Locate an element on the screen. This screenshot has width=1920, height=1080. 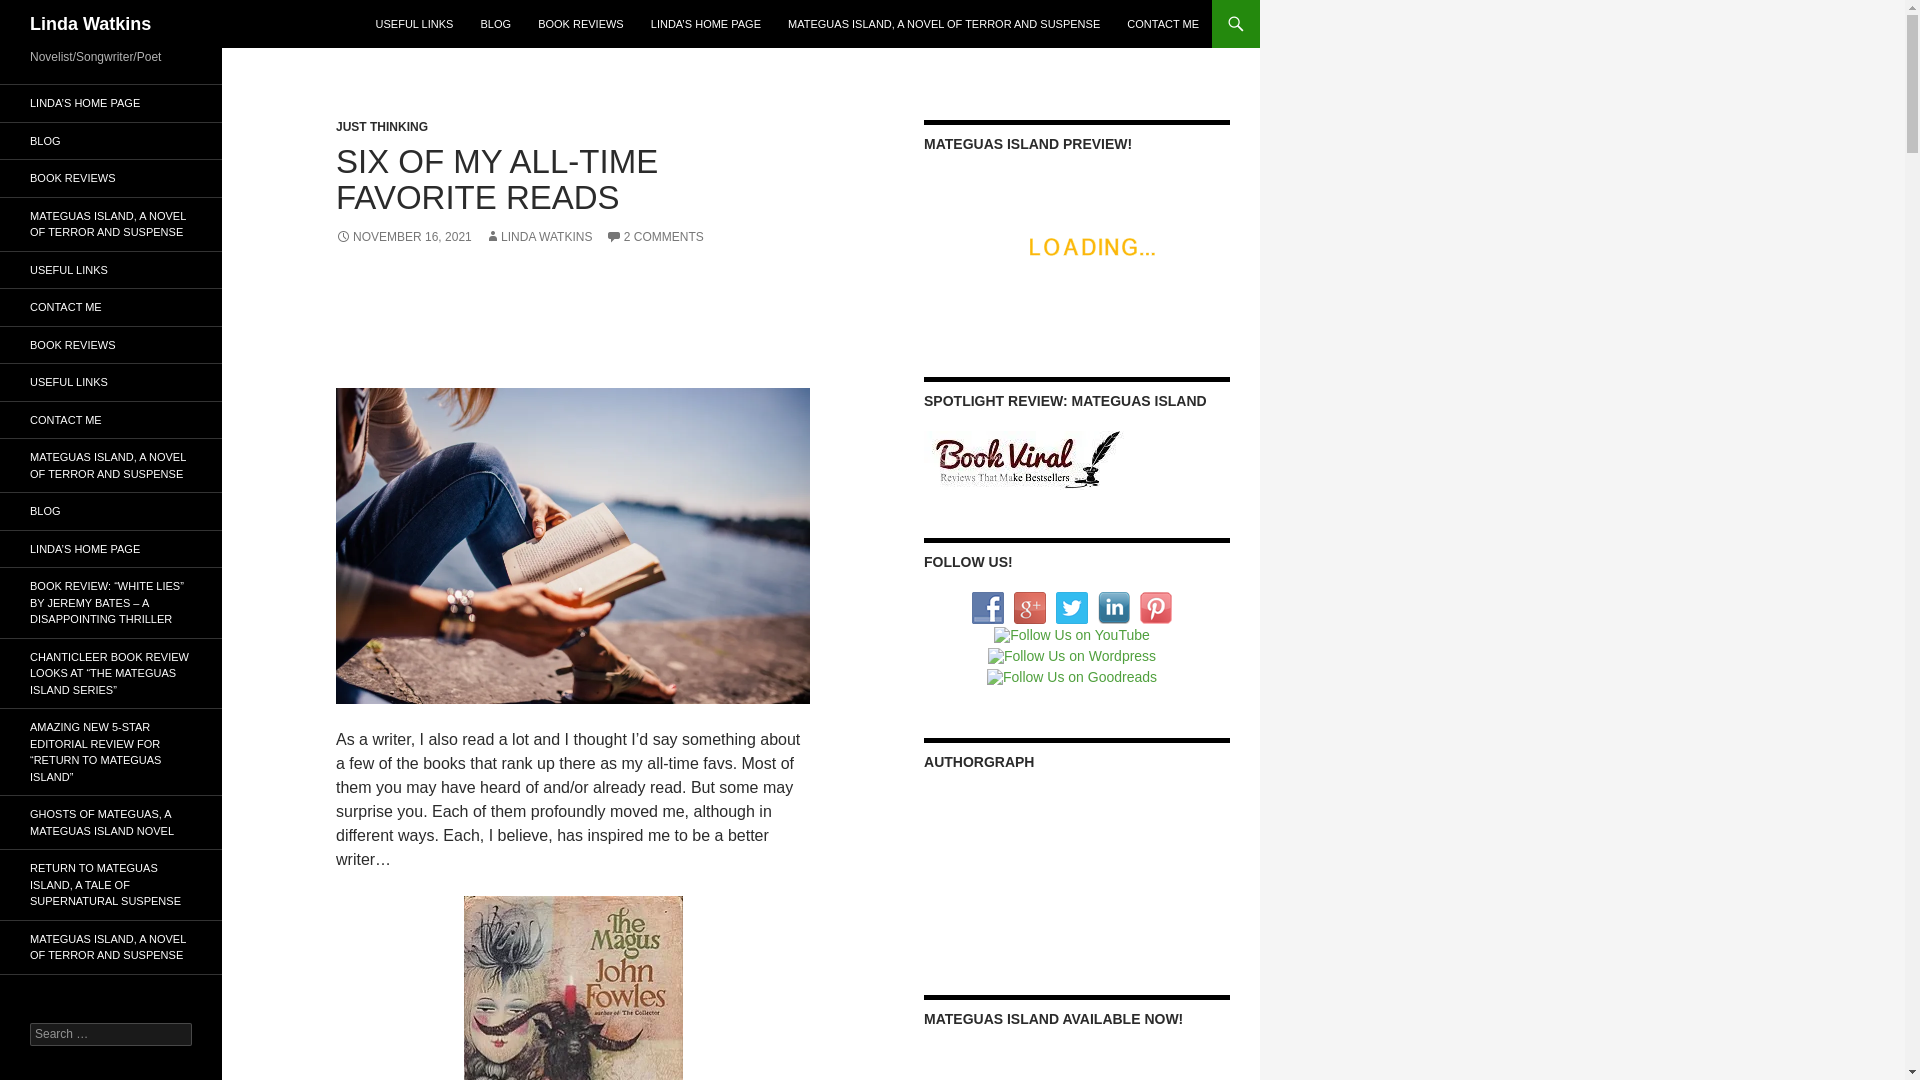
CONTACT ME is located at coordinates (1163, 24).